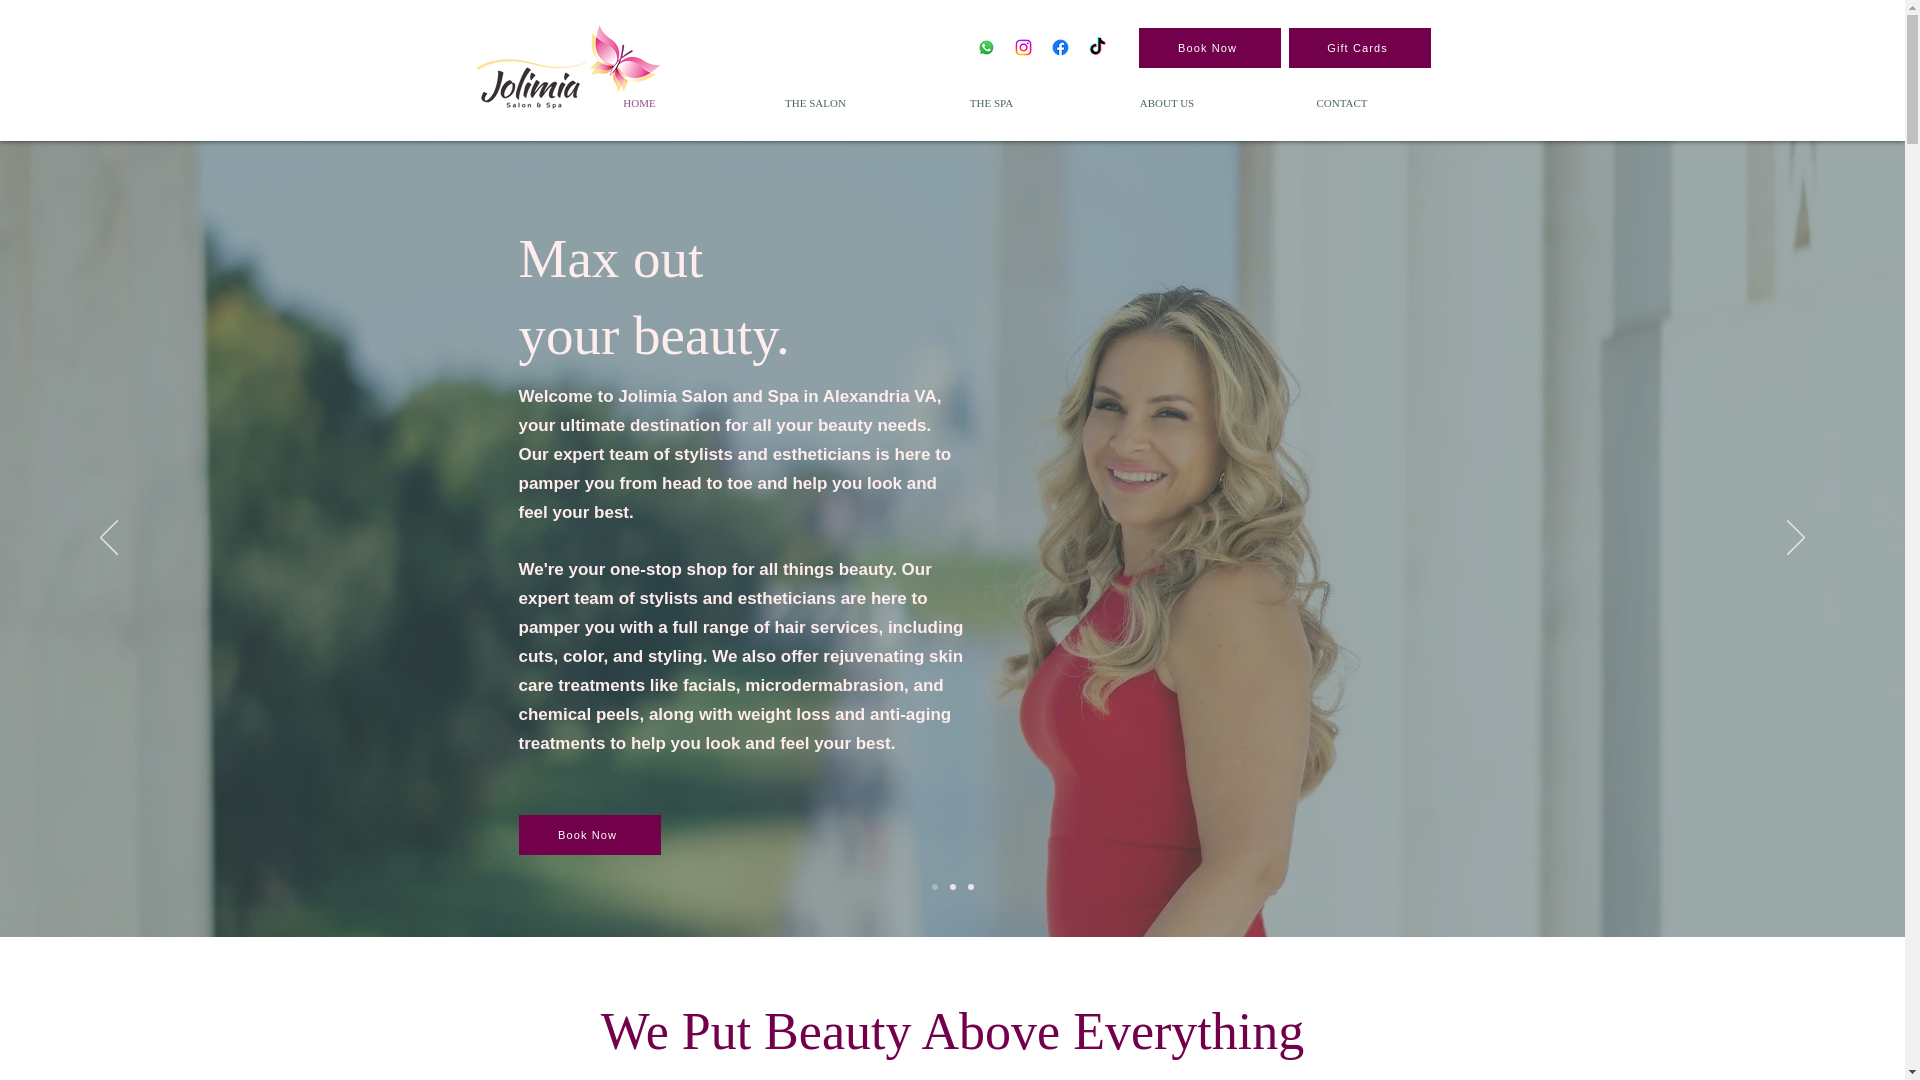 Image resolution: width=1920 pixels, height=1080 pixels. I want to click on Gift Cards, so click(1359, 48).